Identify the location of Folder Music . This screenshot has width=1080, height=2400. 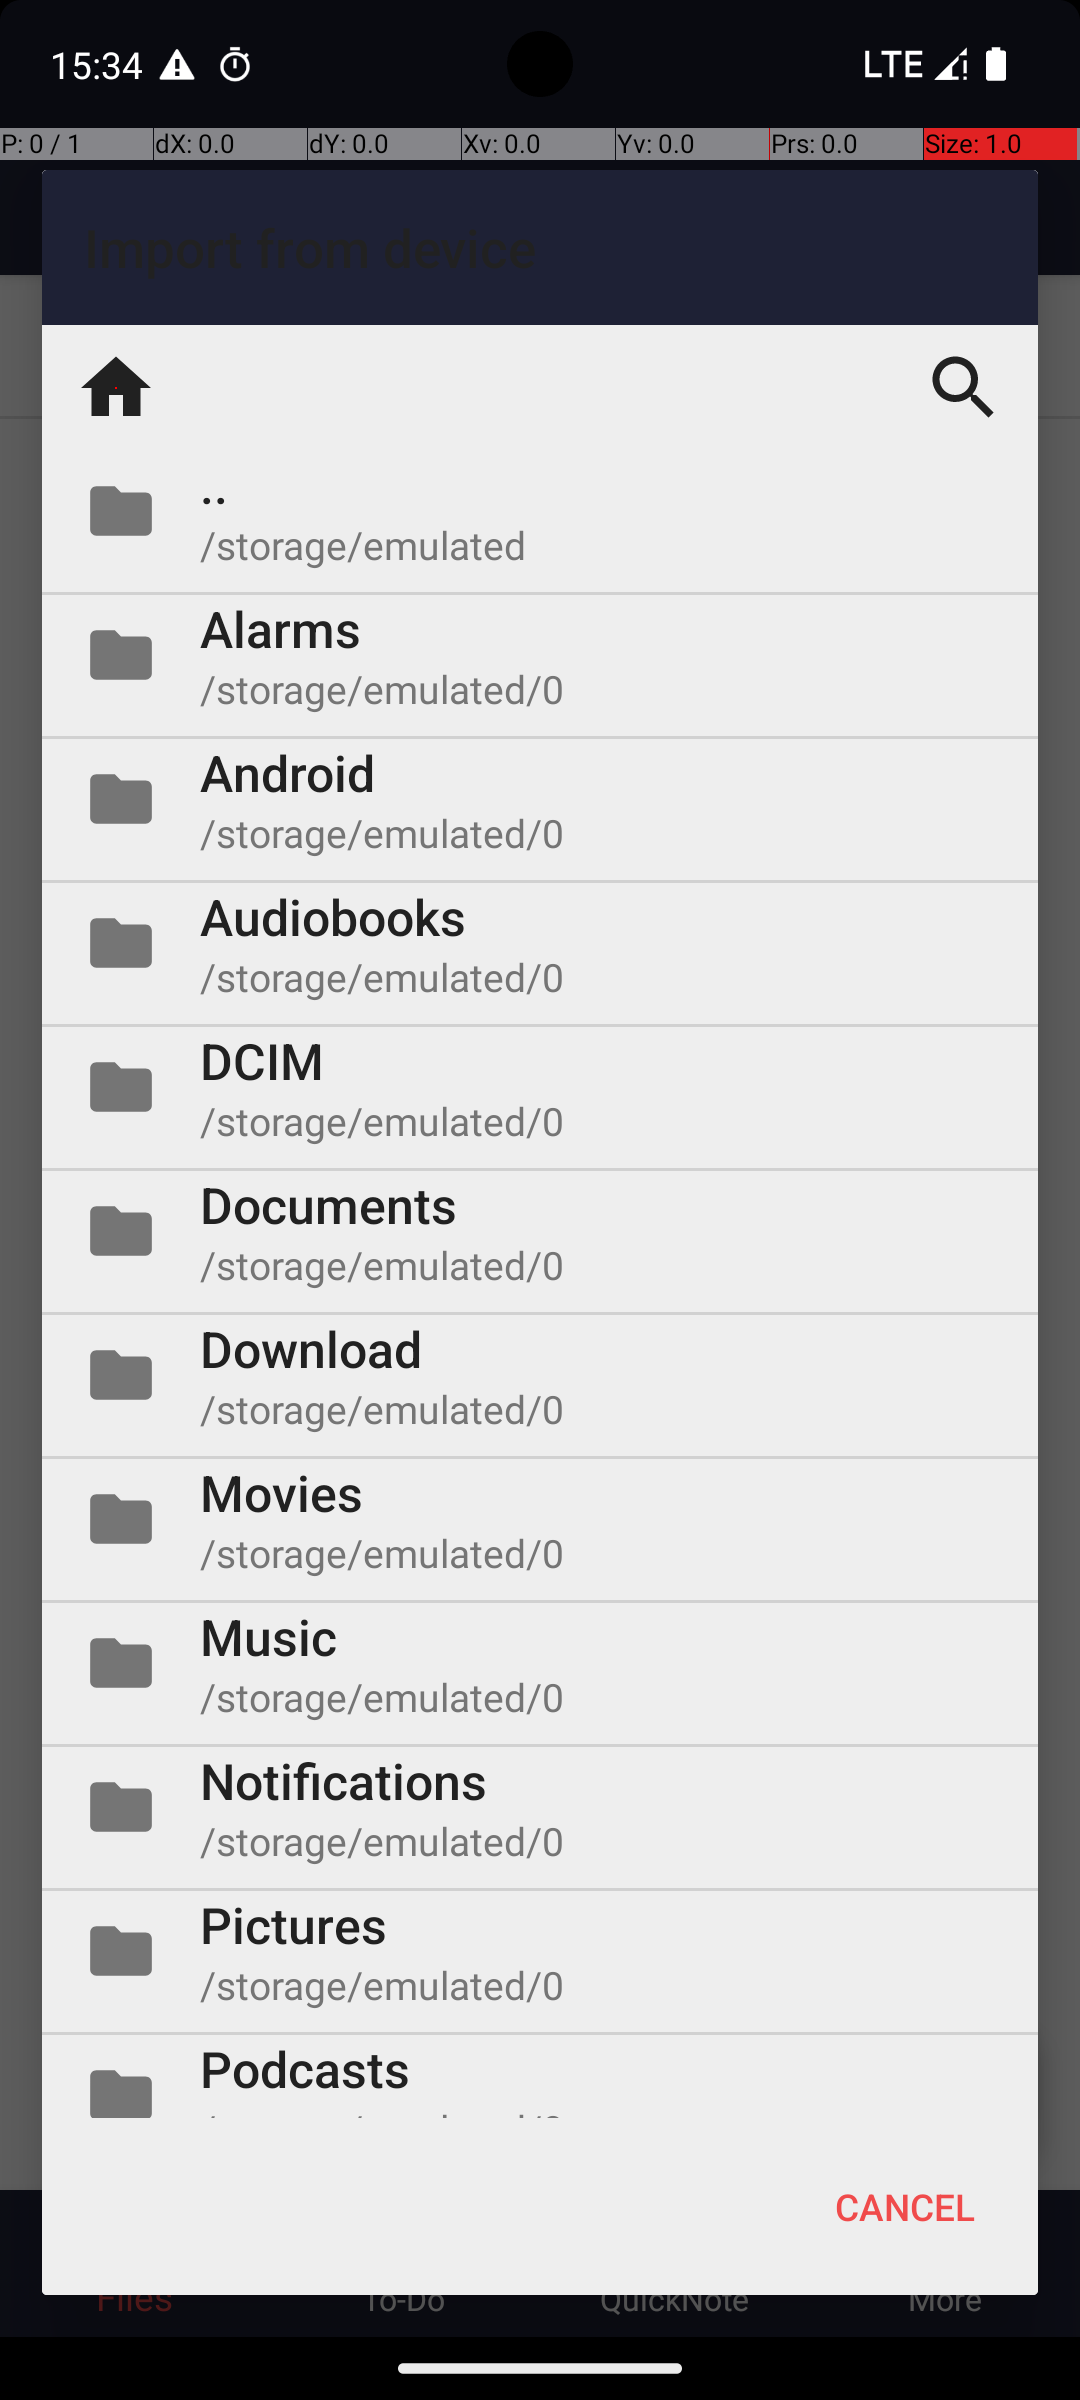
(540, 1663).